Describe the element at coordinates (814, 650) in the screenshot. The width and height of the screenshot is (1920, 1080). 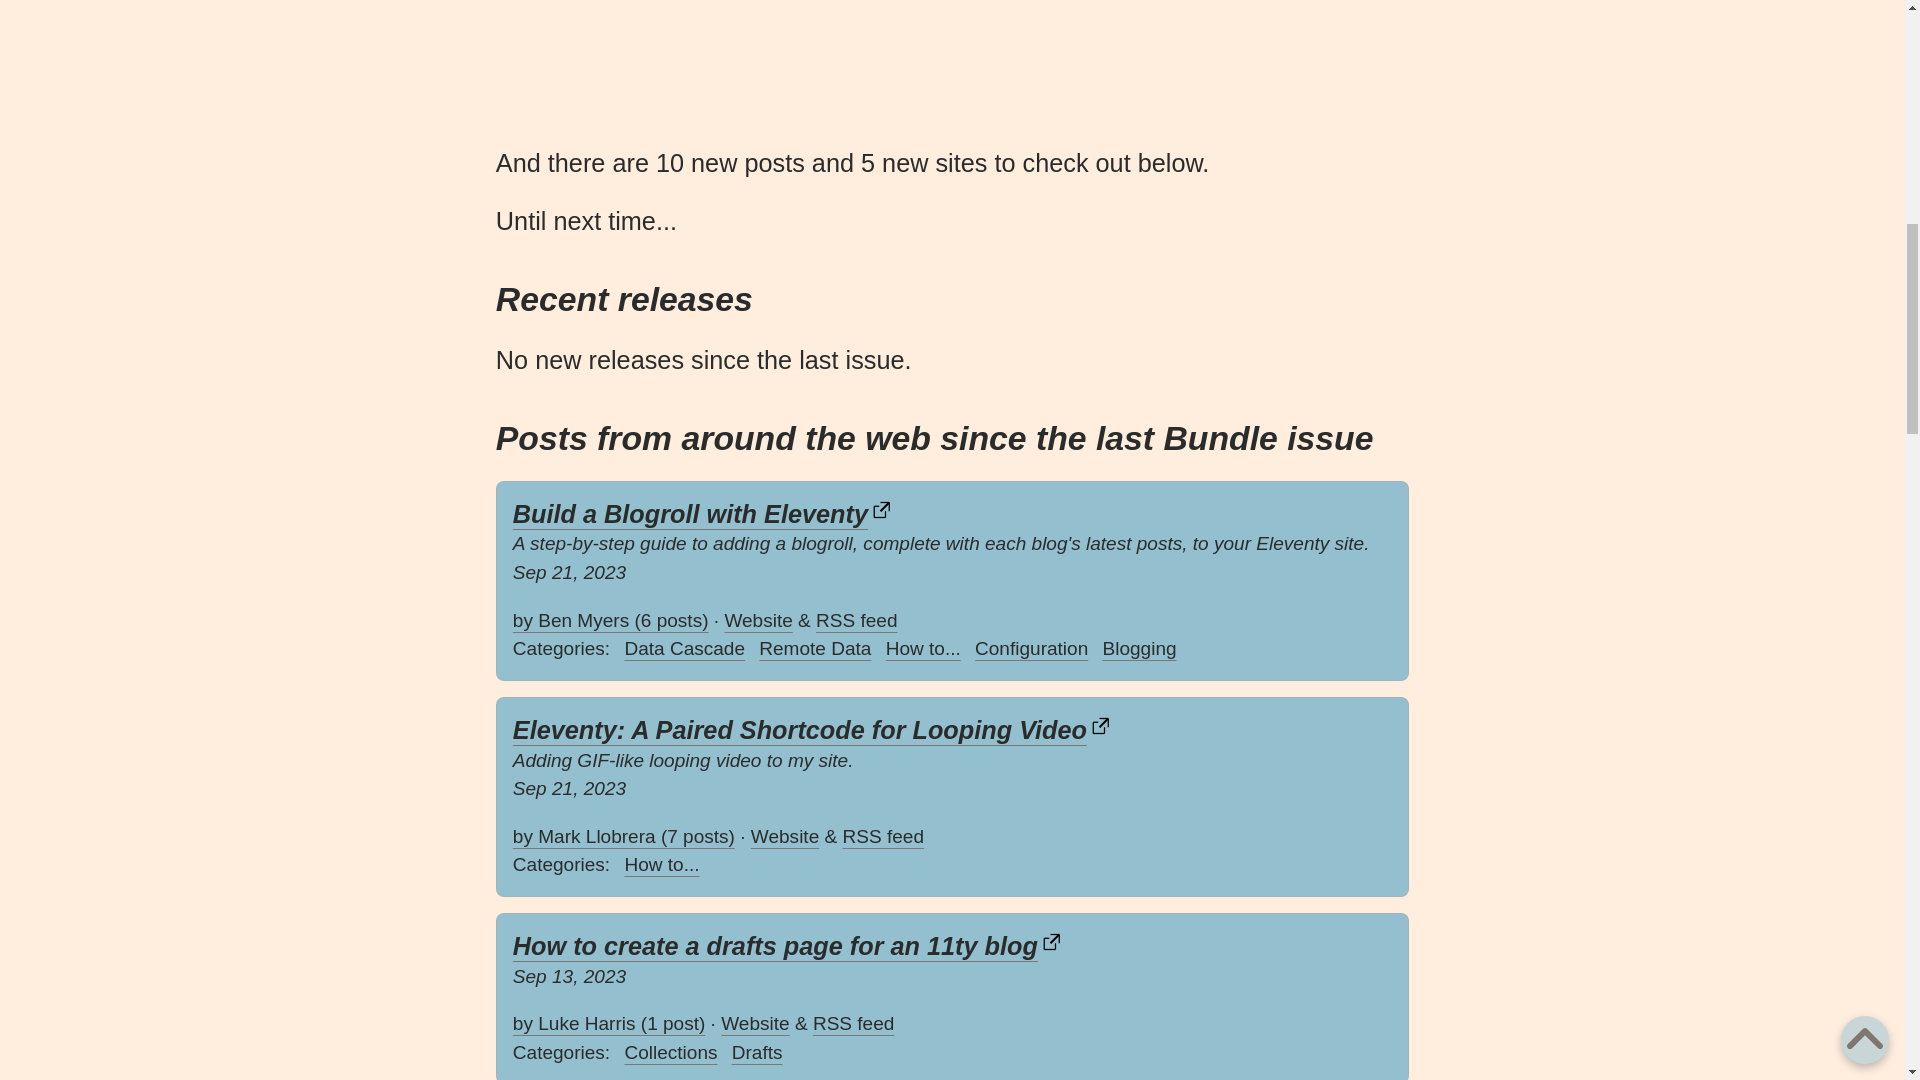
I see `Remote Data` at that location.